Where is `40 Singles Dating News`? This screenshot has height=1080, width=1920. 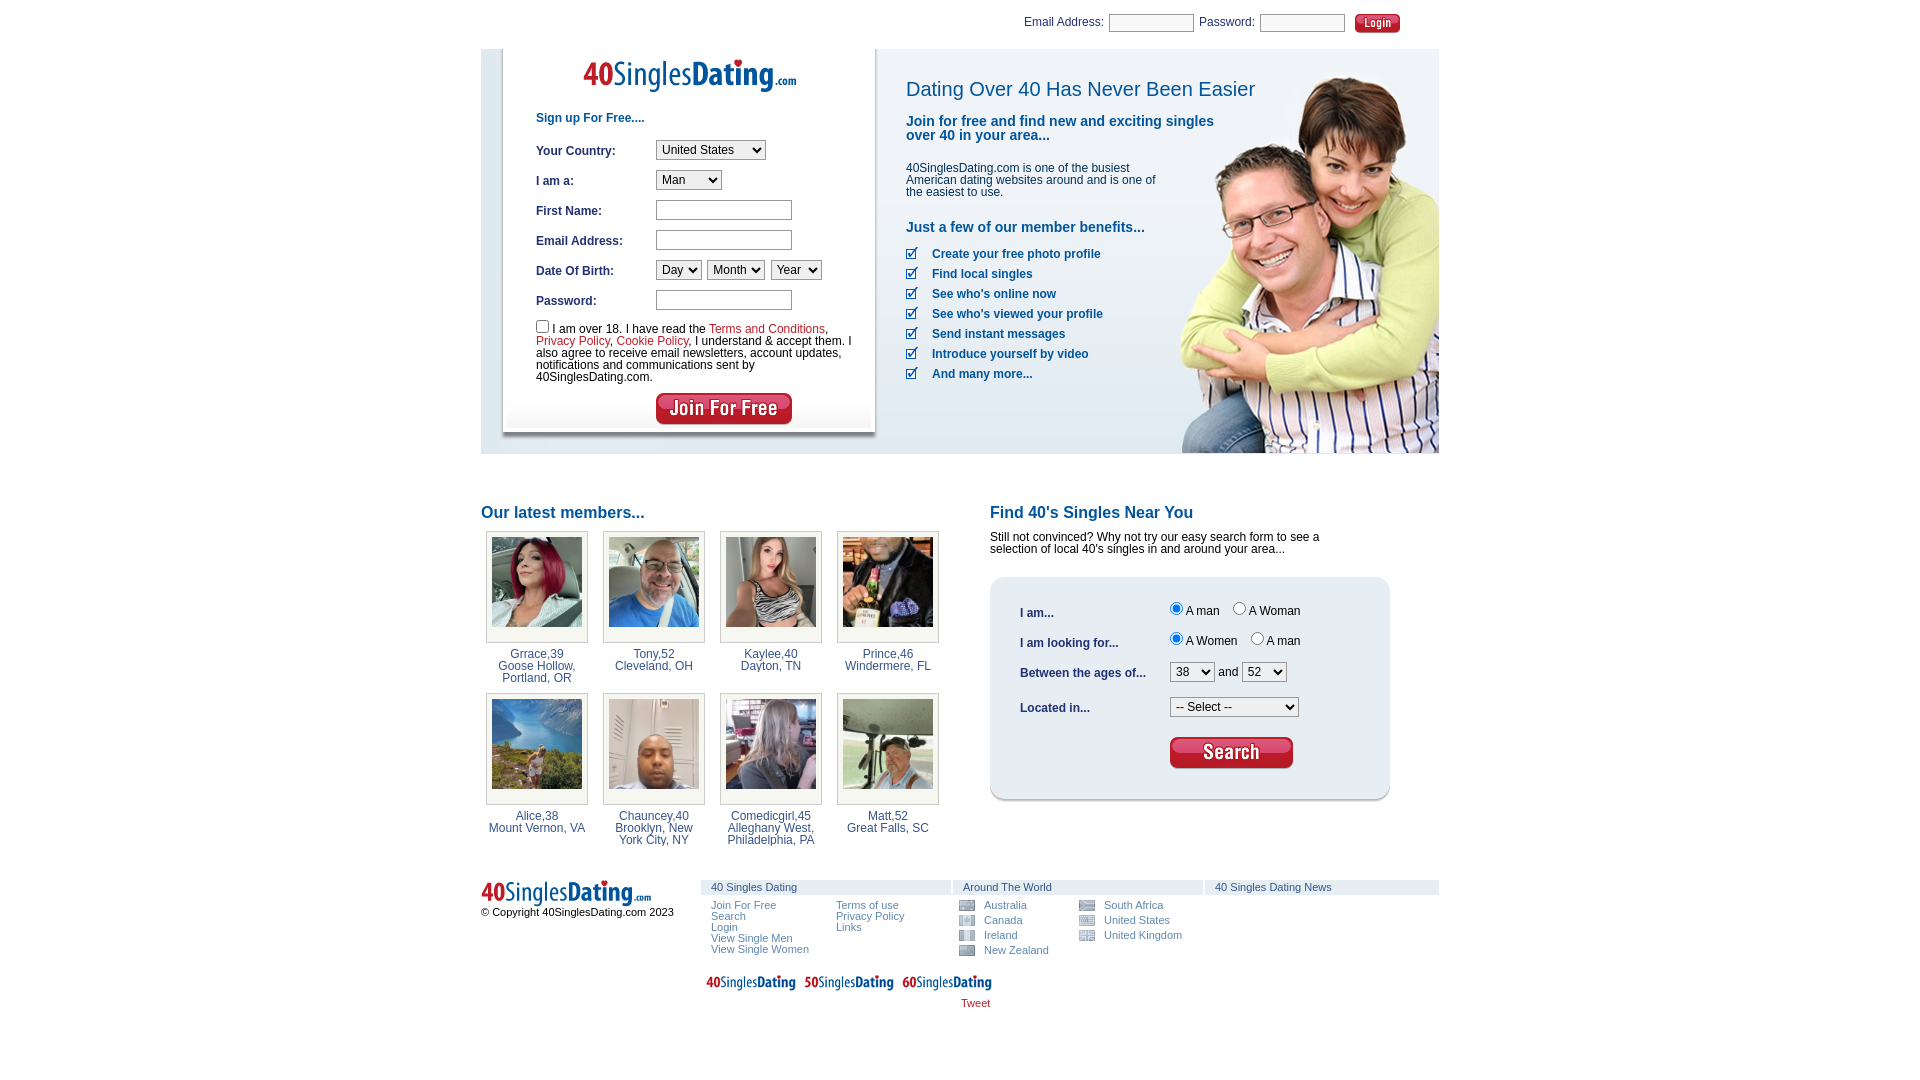 40 Singles Dating News is located at coordinates (1274, 887).